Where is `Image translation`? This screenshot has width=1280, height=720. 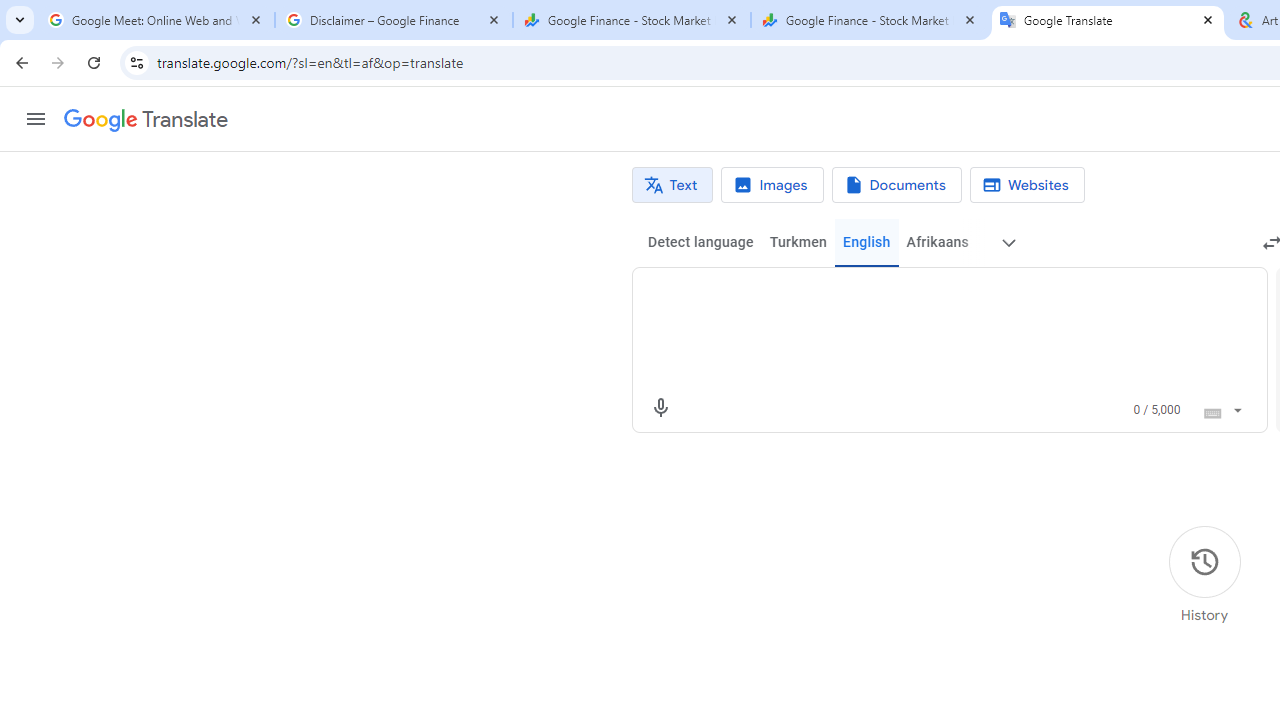
Image translation is located at coordinates (772, 185).